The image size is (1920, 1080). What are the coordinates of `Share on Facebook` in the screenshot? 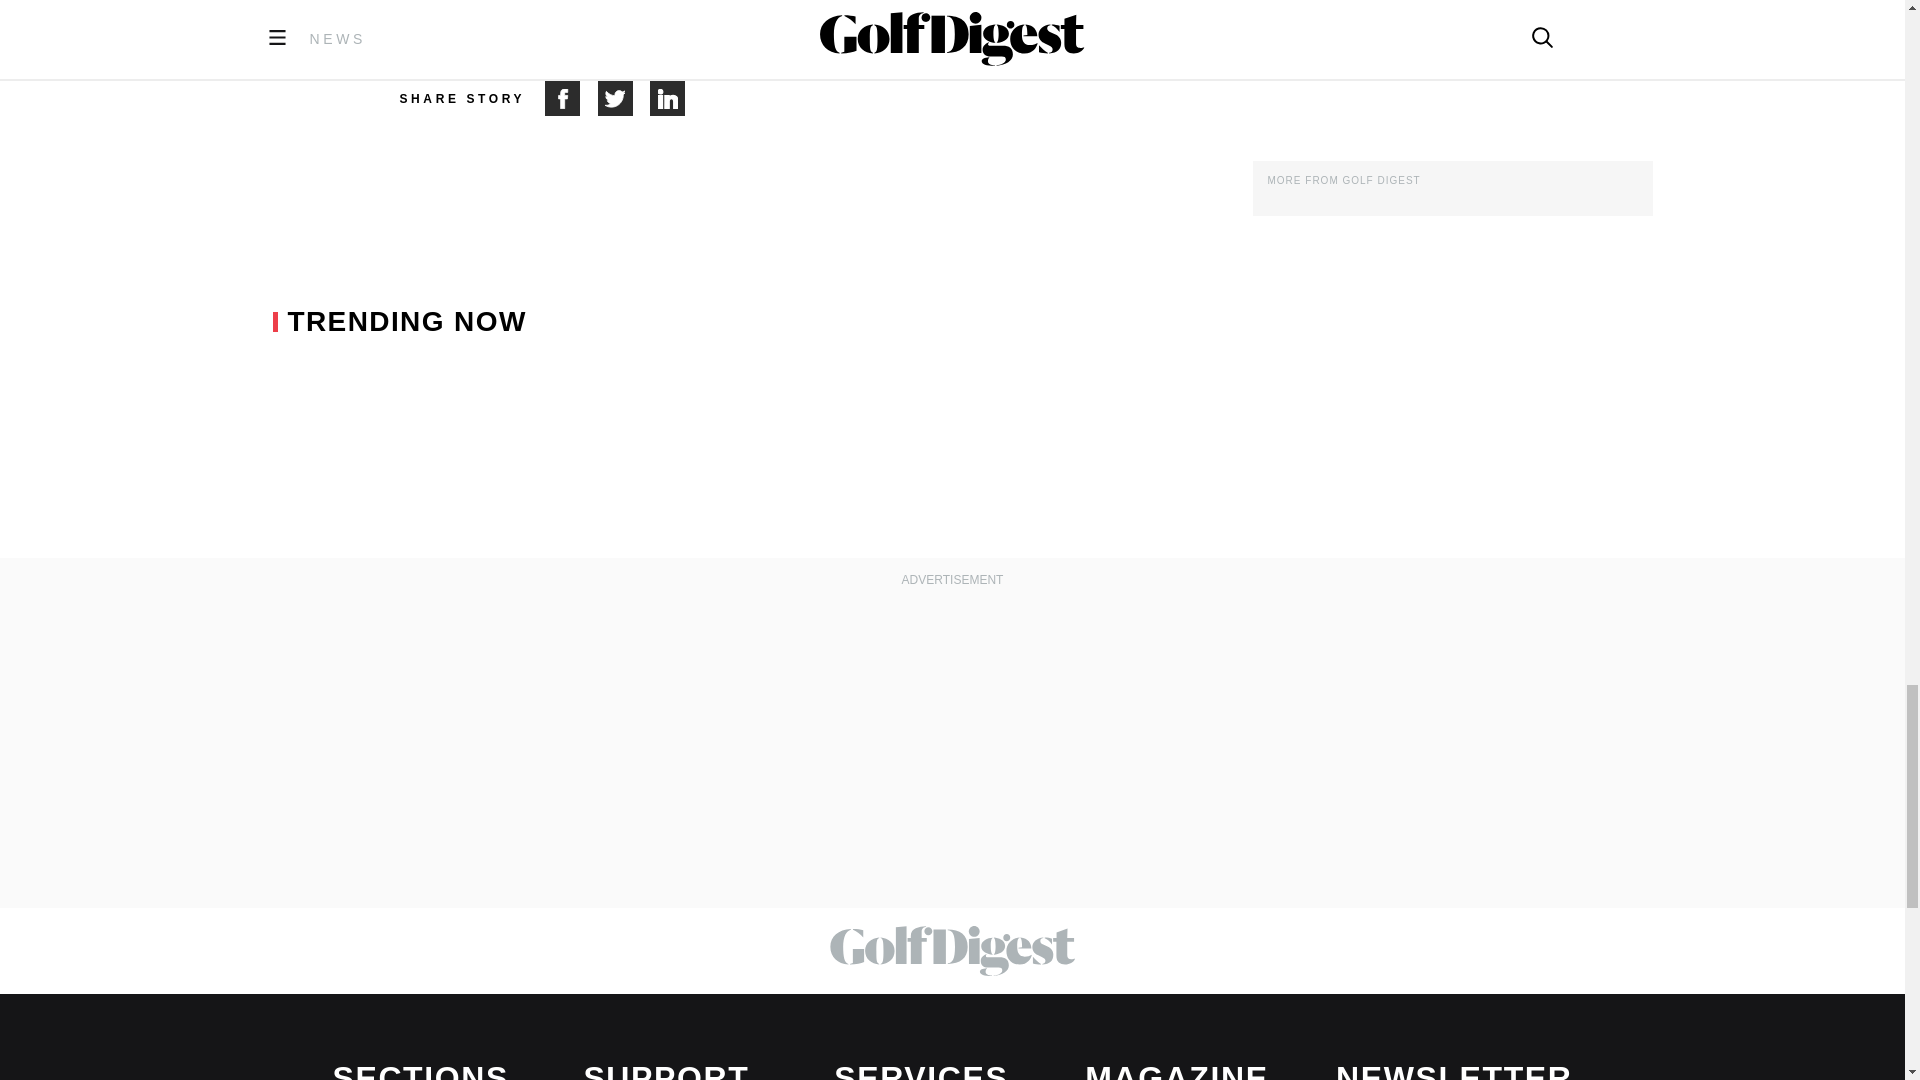 It's located at (571, 98).